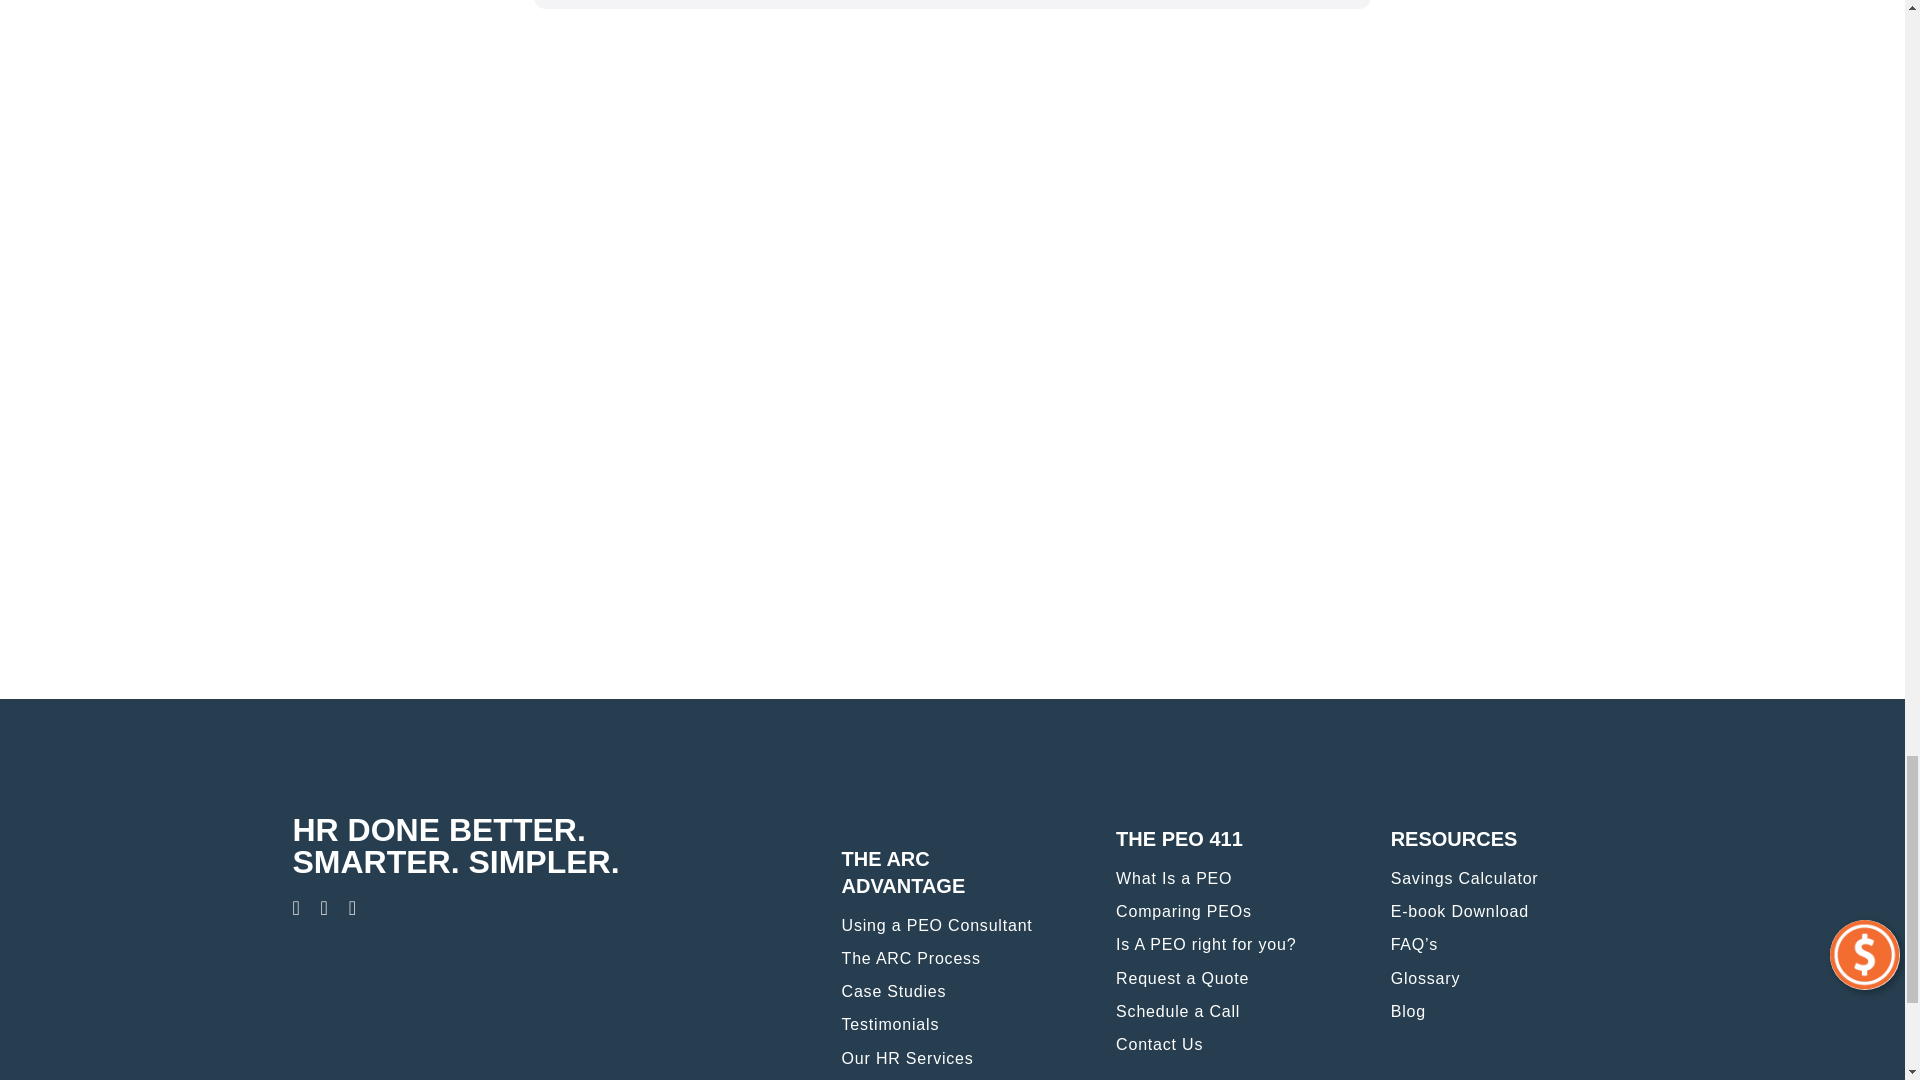  What do you see at coordinates (952, 996) in the screenshot?
I see `Case Studies` at bounding box center [952, 996].